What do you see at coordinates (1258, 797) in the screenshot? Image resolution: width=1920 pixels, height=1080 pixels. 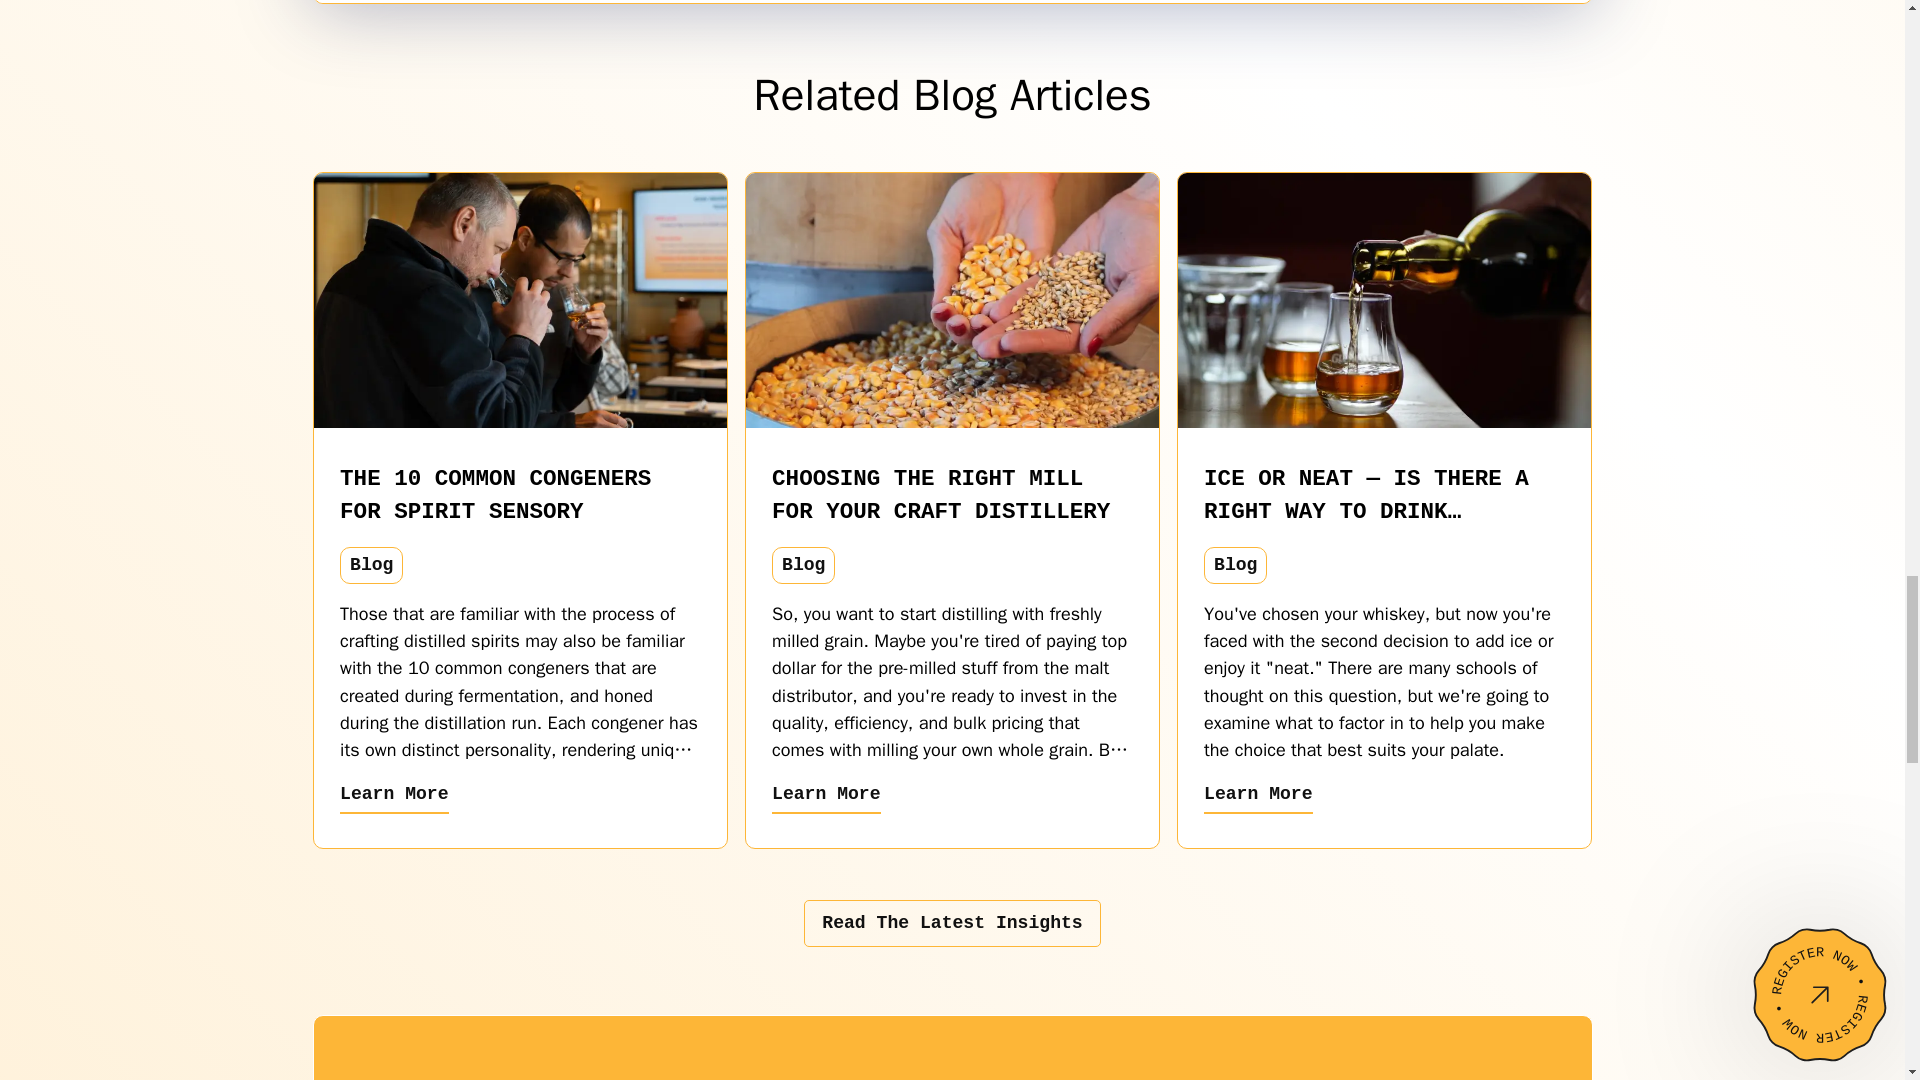 I see `Learn More` at bounding box center [1258, 797].